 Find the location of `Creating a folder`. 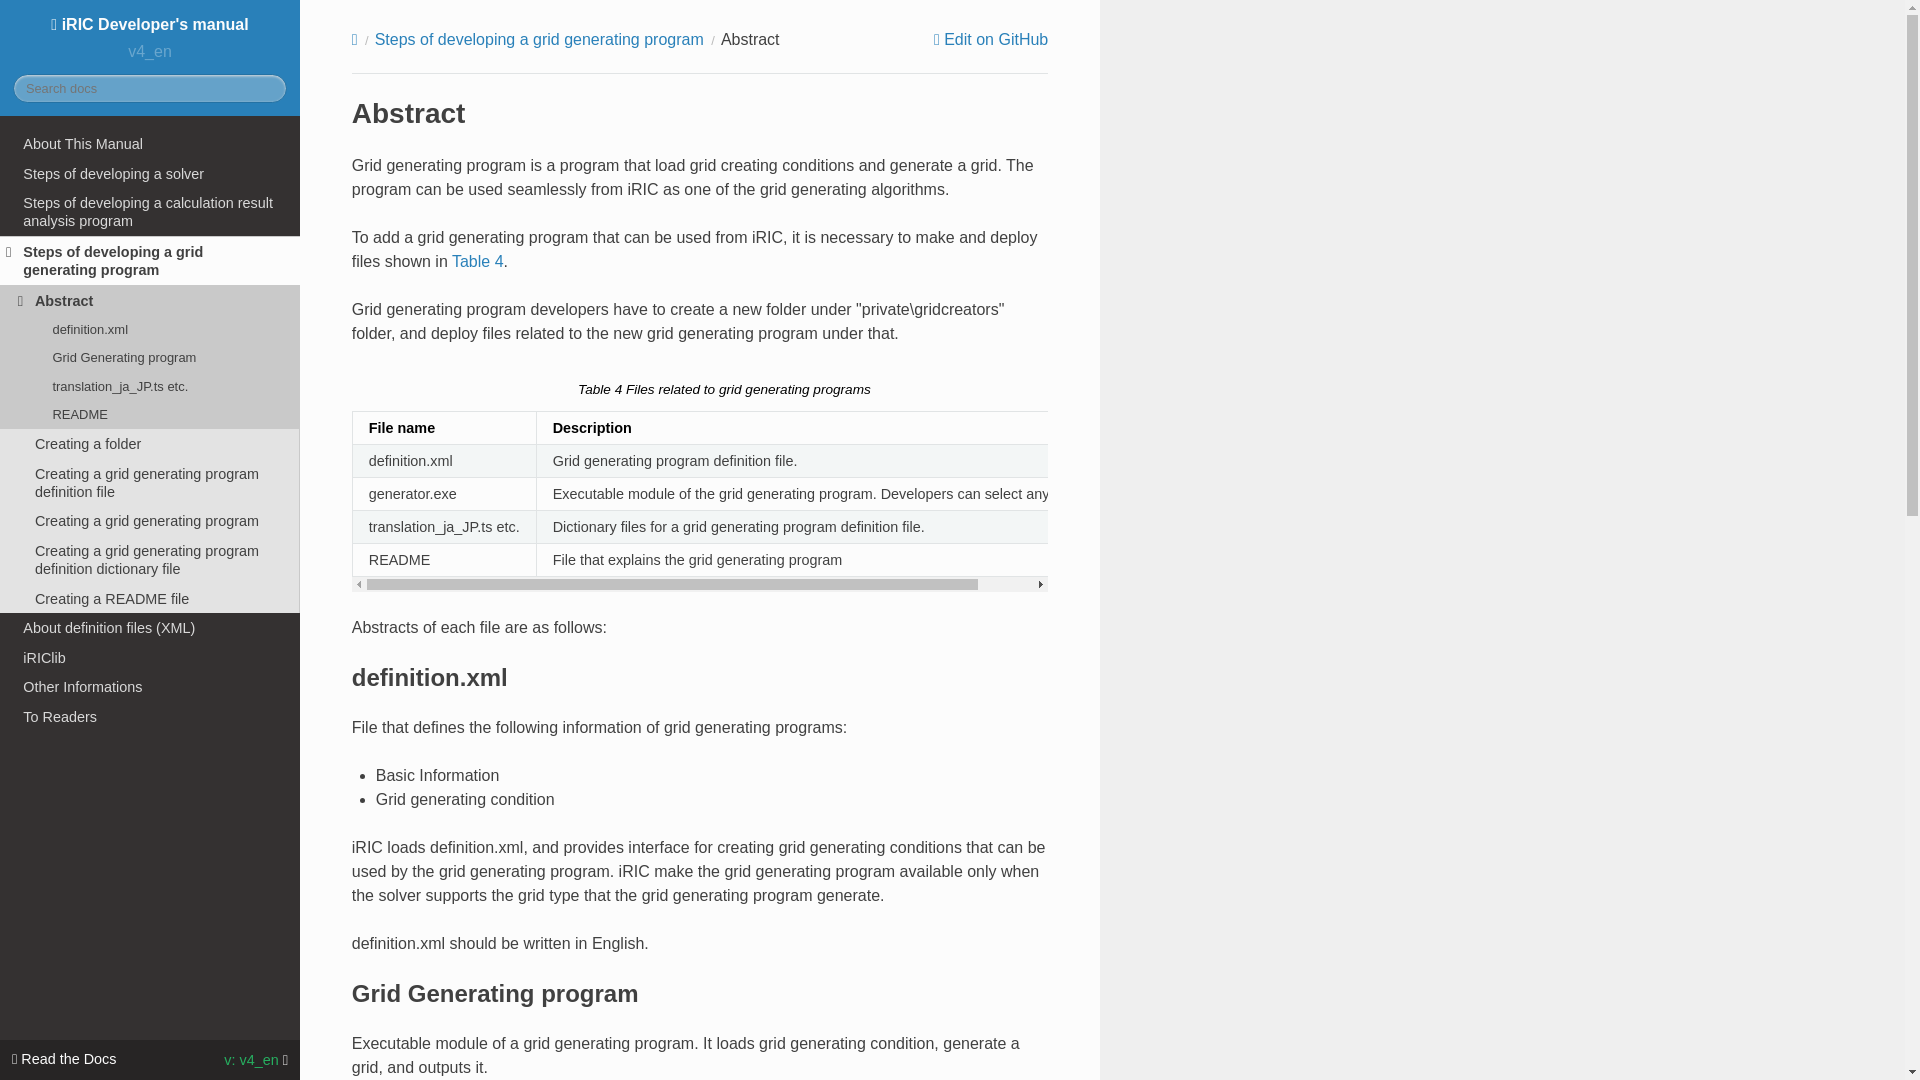

Creating a folder is located at coordinates (150, 444).